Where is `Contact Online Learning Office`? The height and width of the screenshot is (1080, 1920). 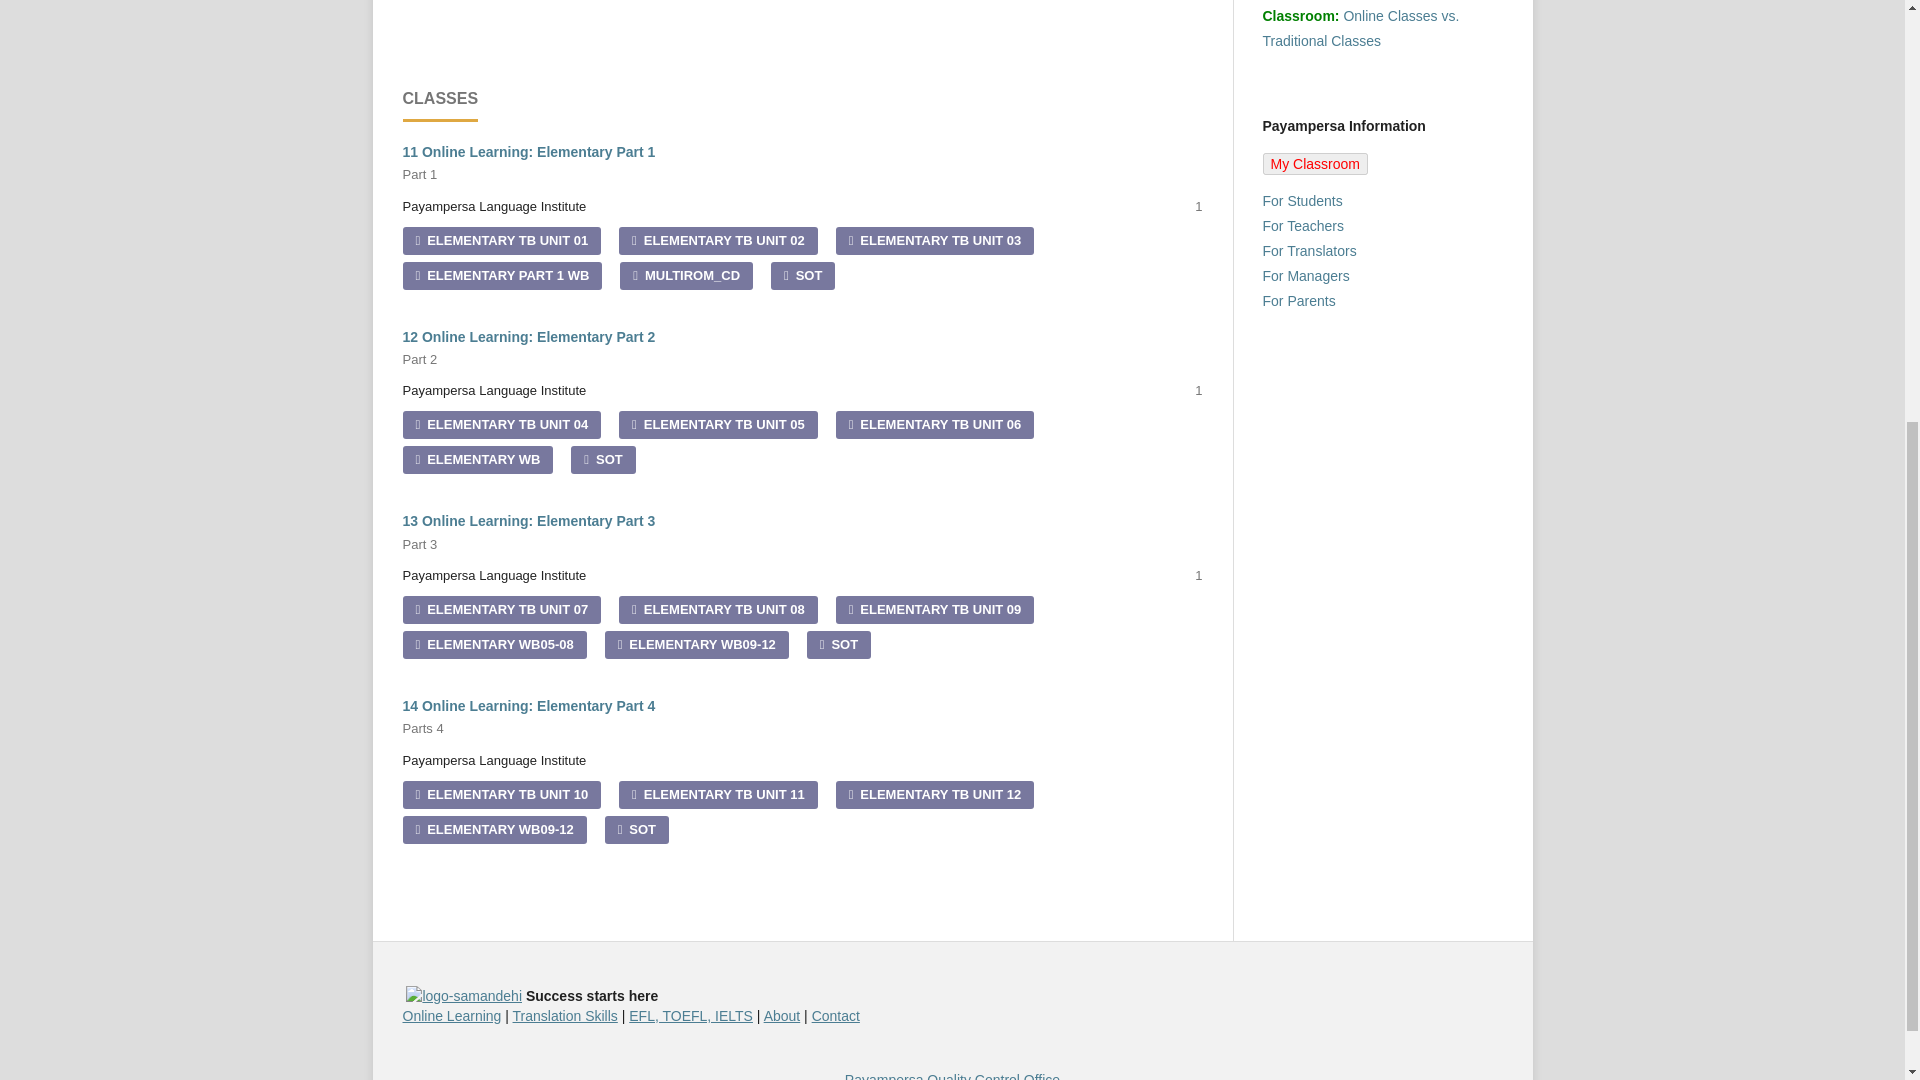 Contact Online Learning Office is located at coordinates (836, 1015).